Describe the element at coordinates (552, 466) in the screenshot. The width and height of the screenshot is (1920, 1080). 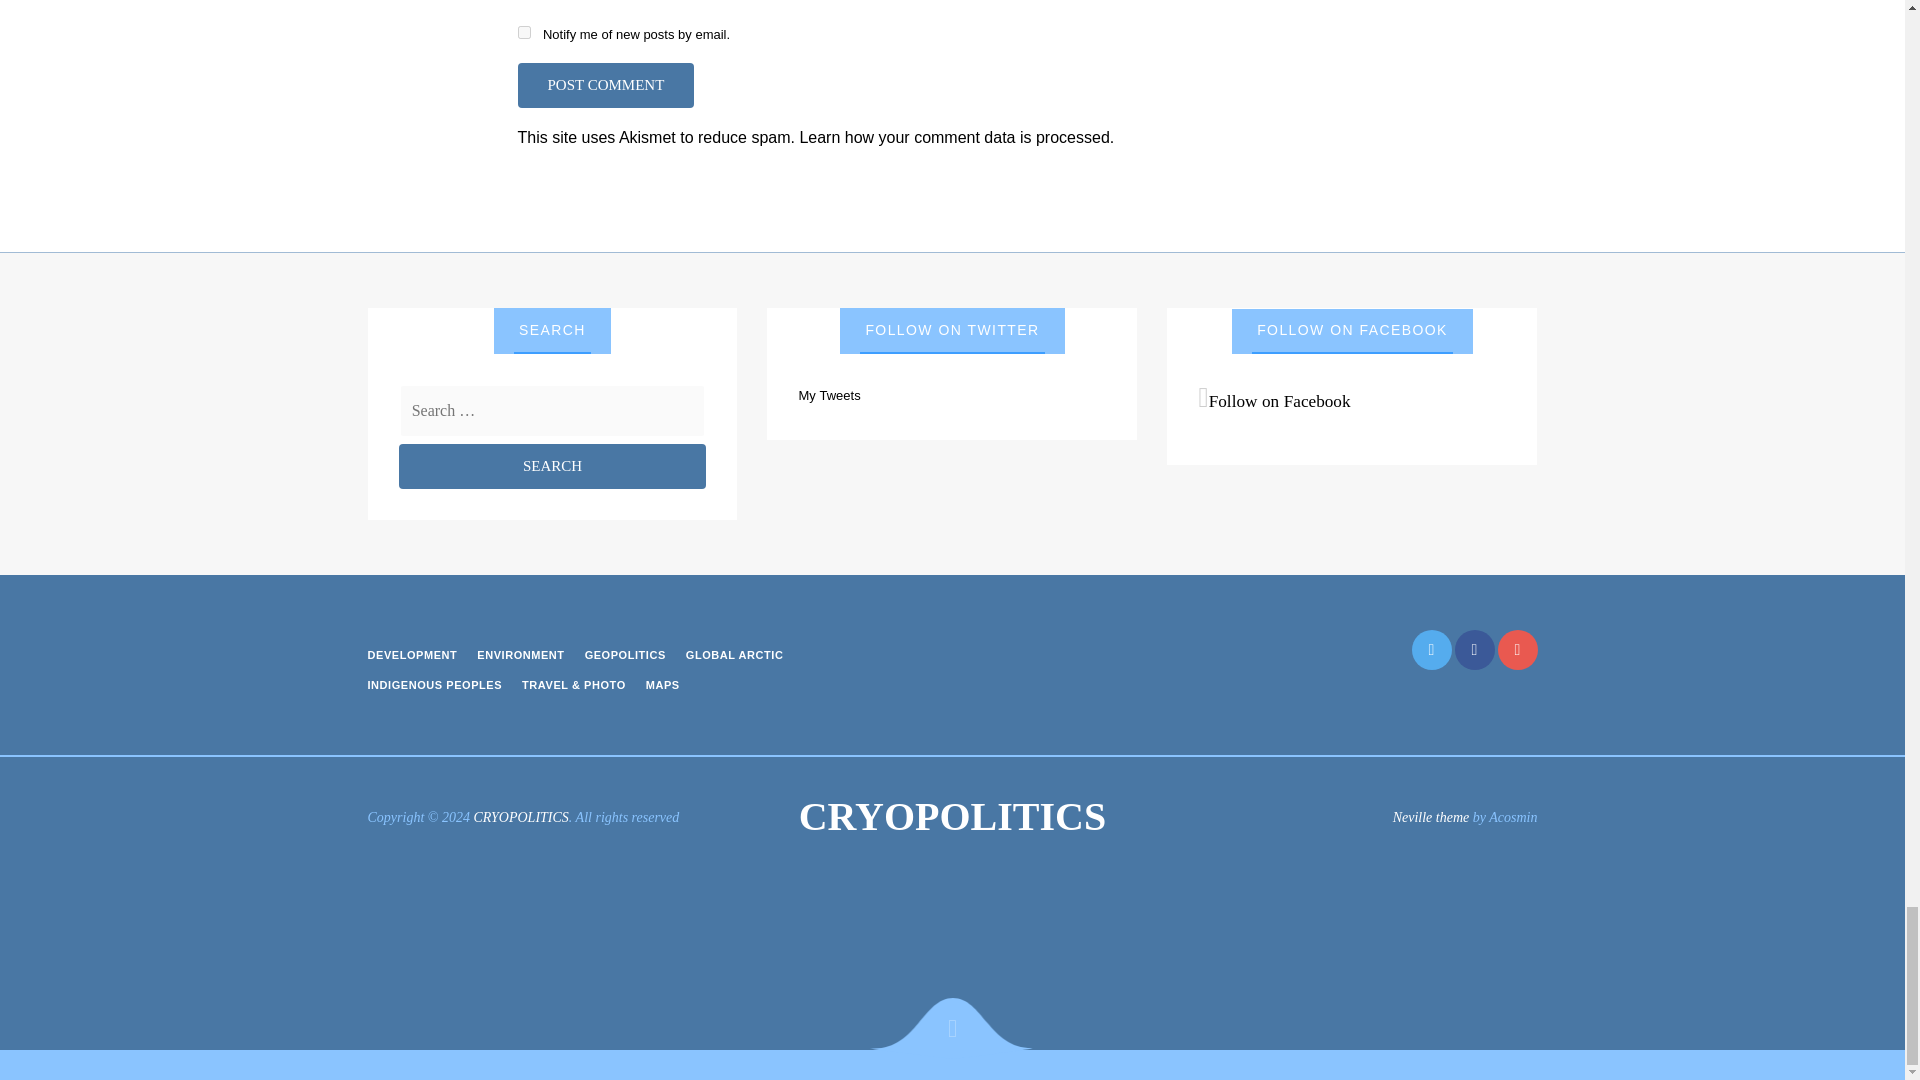
I see `Search` at that location.